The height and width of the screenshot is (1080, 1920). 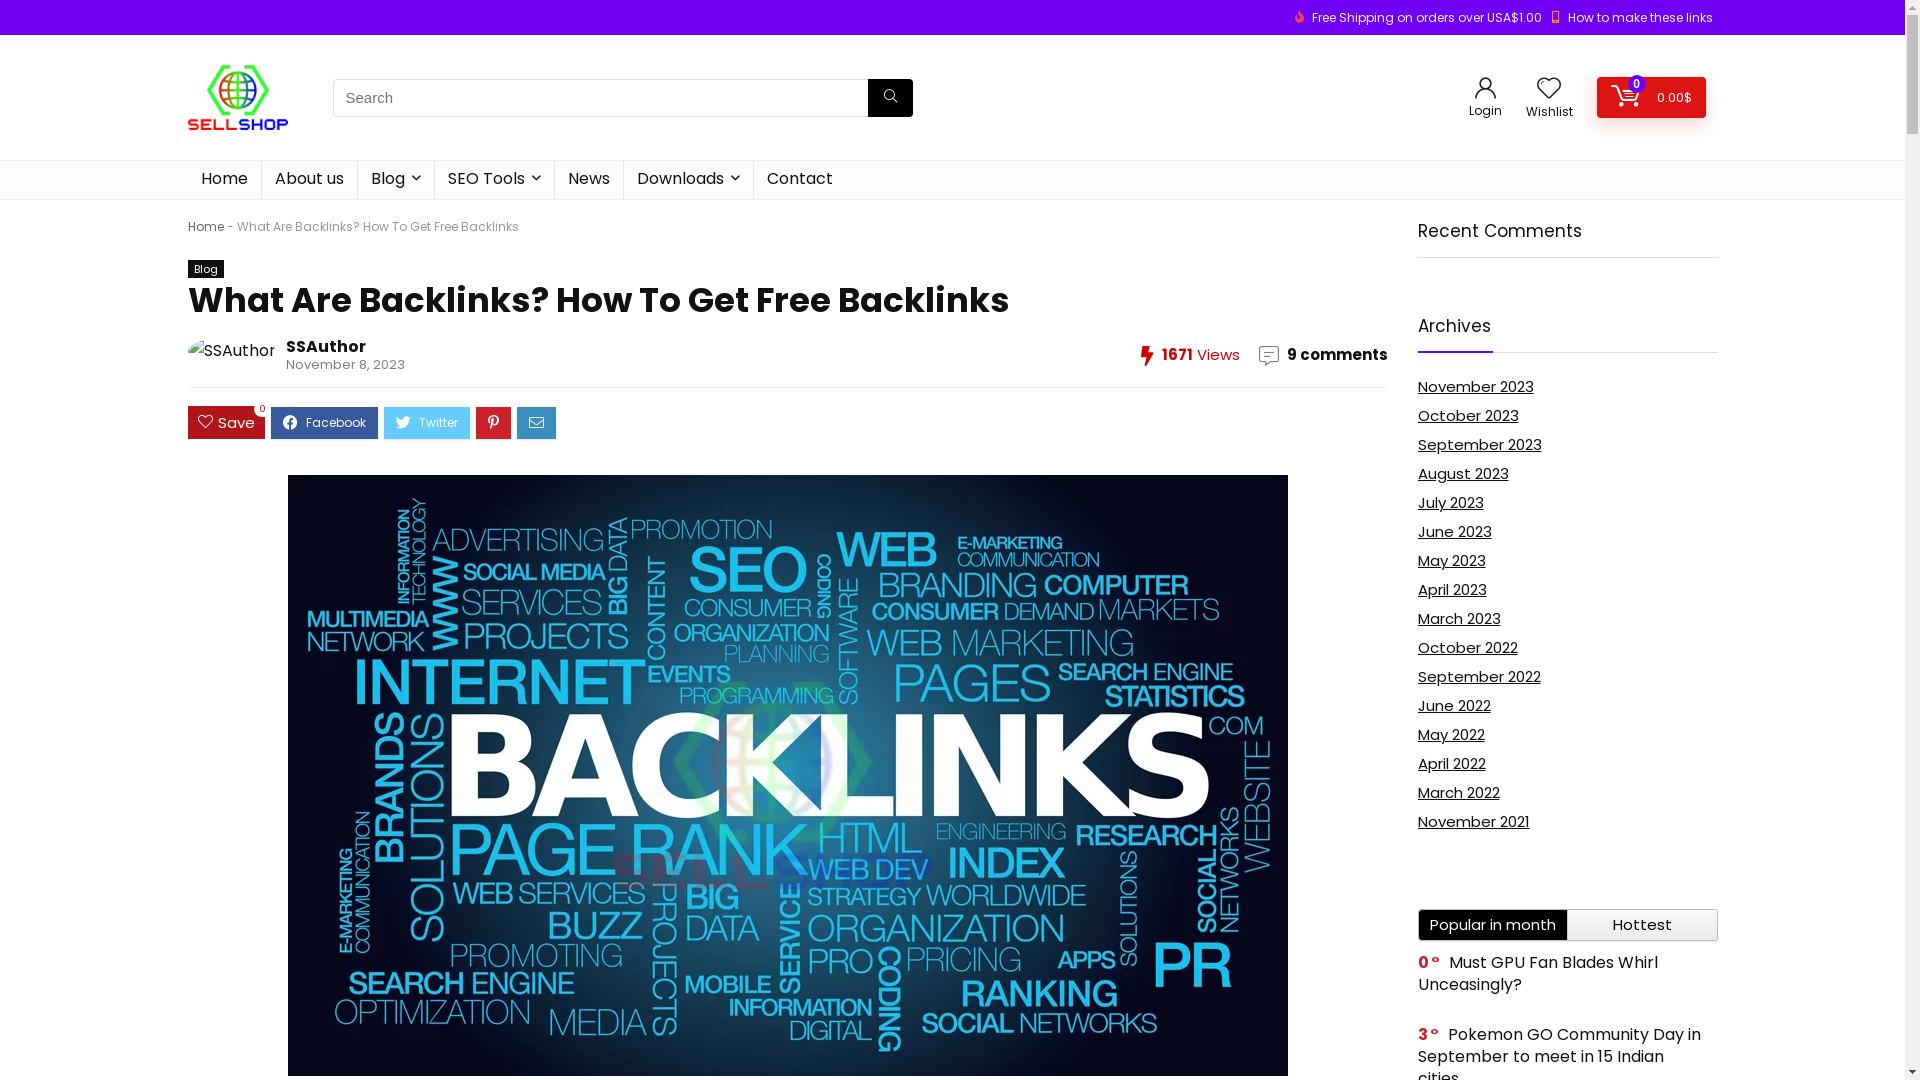 What do you see at coordinates (800, 180) in the screenshot?
I see `Contact` at bounding box center [800, 180].